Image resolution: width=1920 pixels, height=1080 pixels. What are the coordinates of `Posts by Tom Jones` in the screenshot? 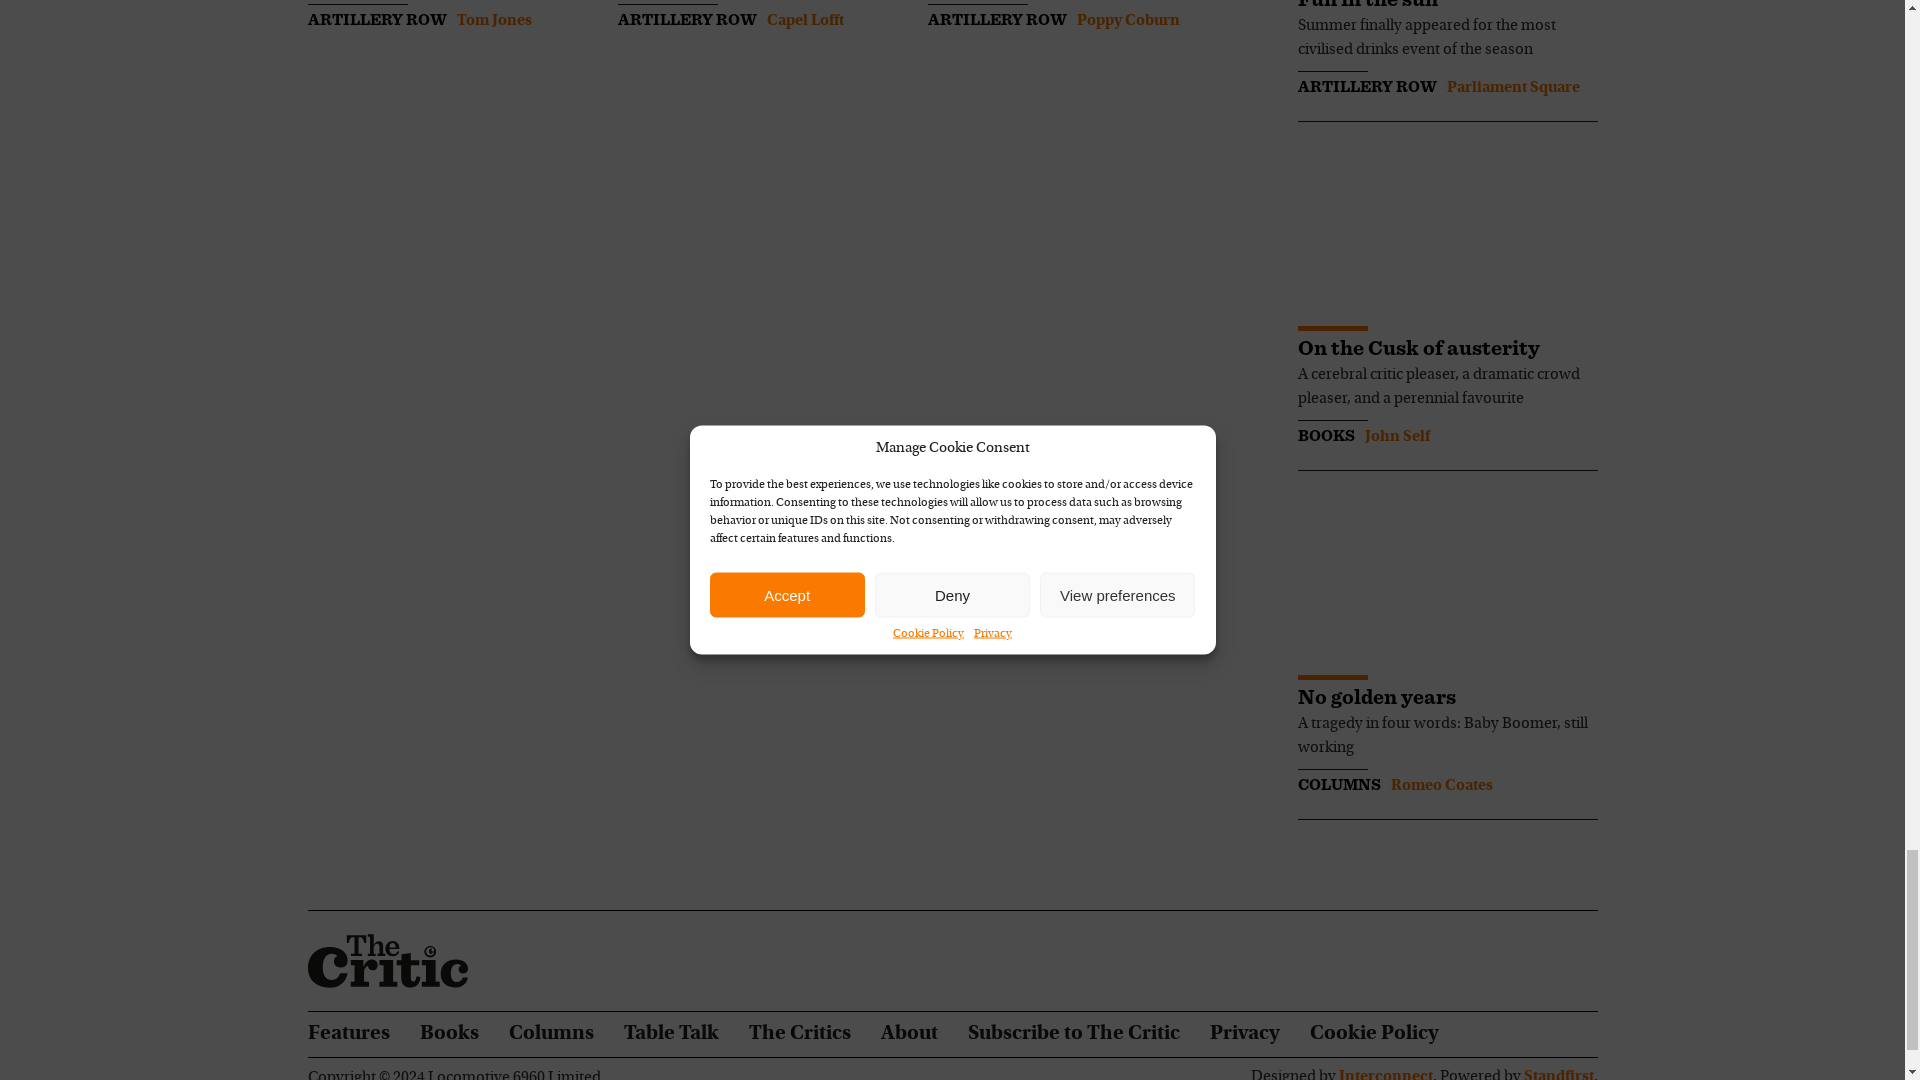 It's located at (494, 20).